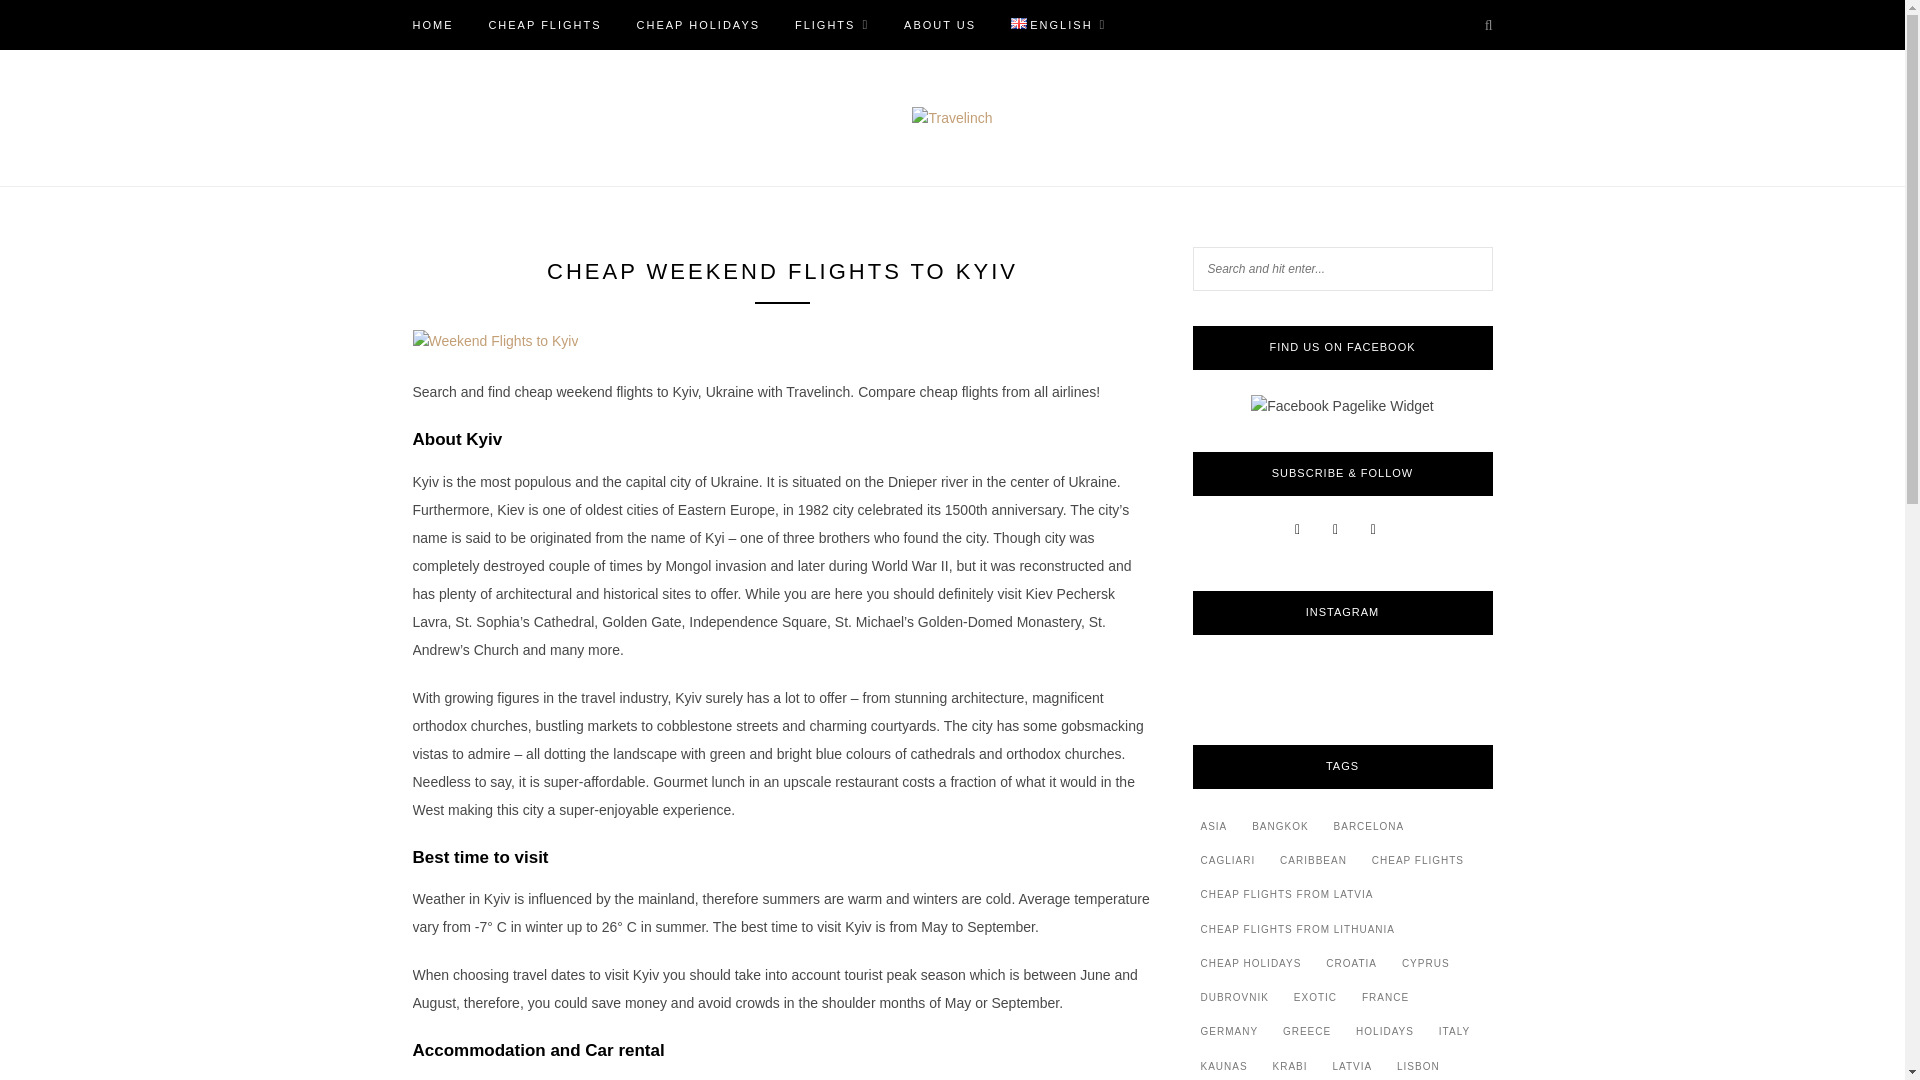 The image size is (1920, 1080). What do you see at coordinates (698, 24) in the screenshot?
I see `CHEAP HOLIDAYS` at bounding box center [698, 24].